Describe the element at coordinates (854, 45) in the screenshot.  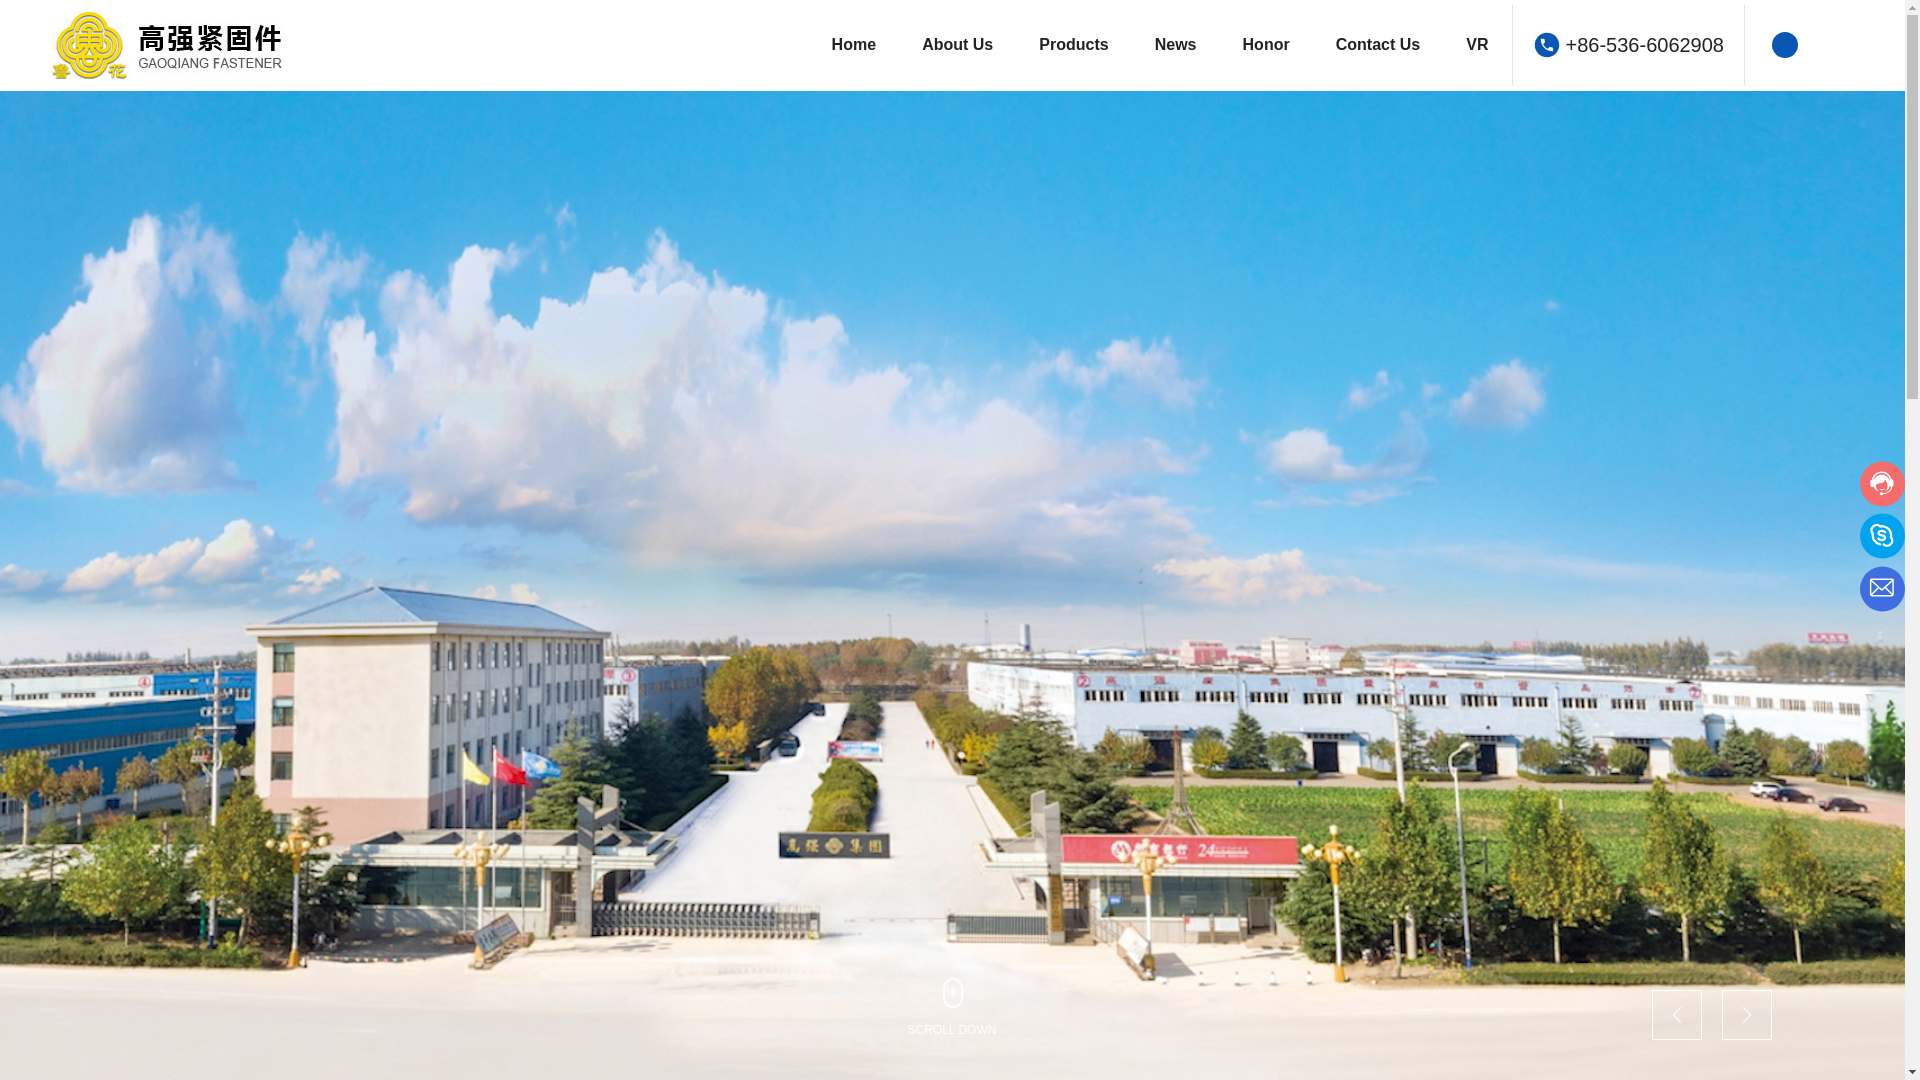
I see `Home` at that location.